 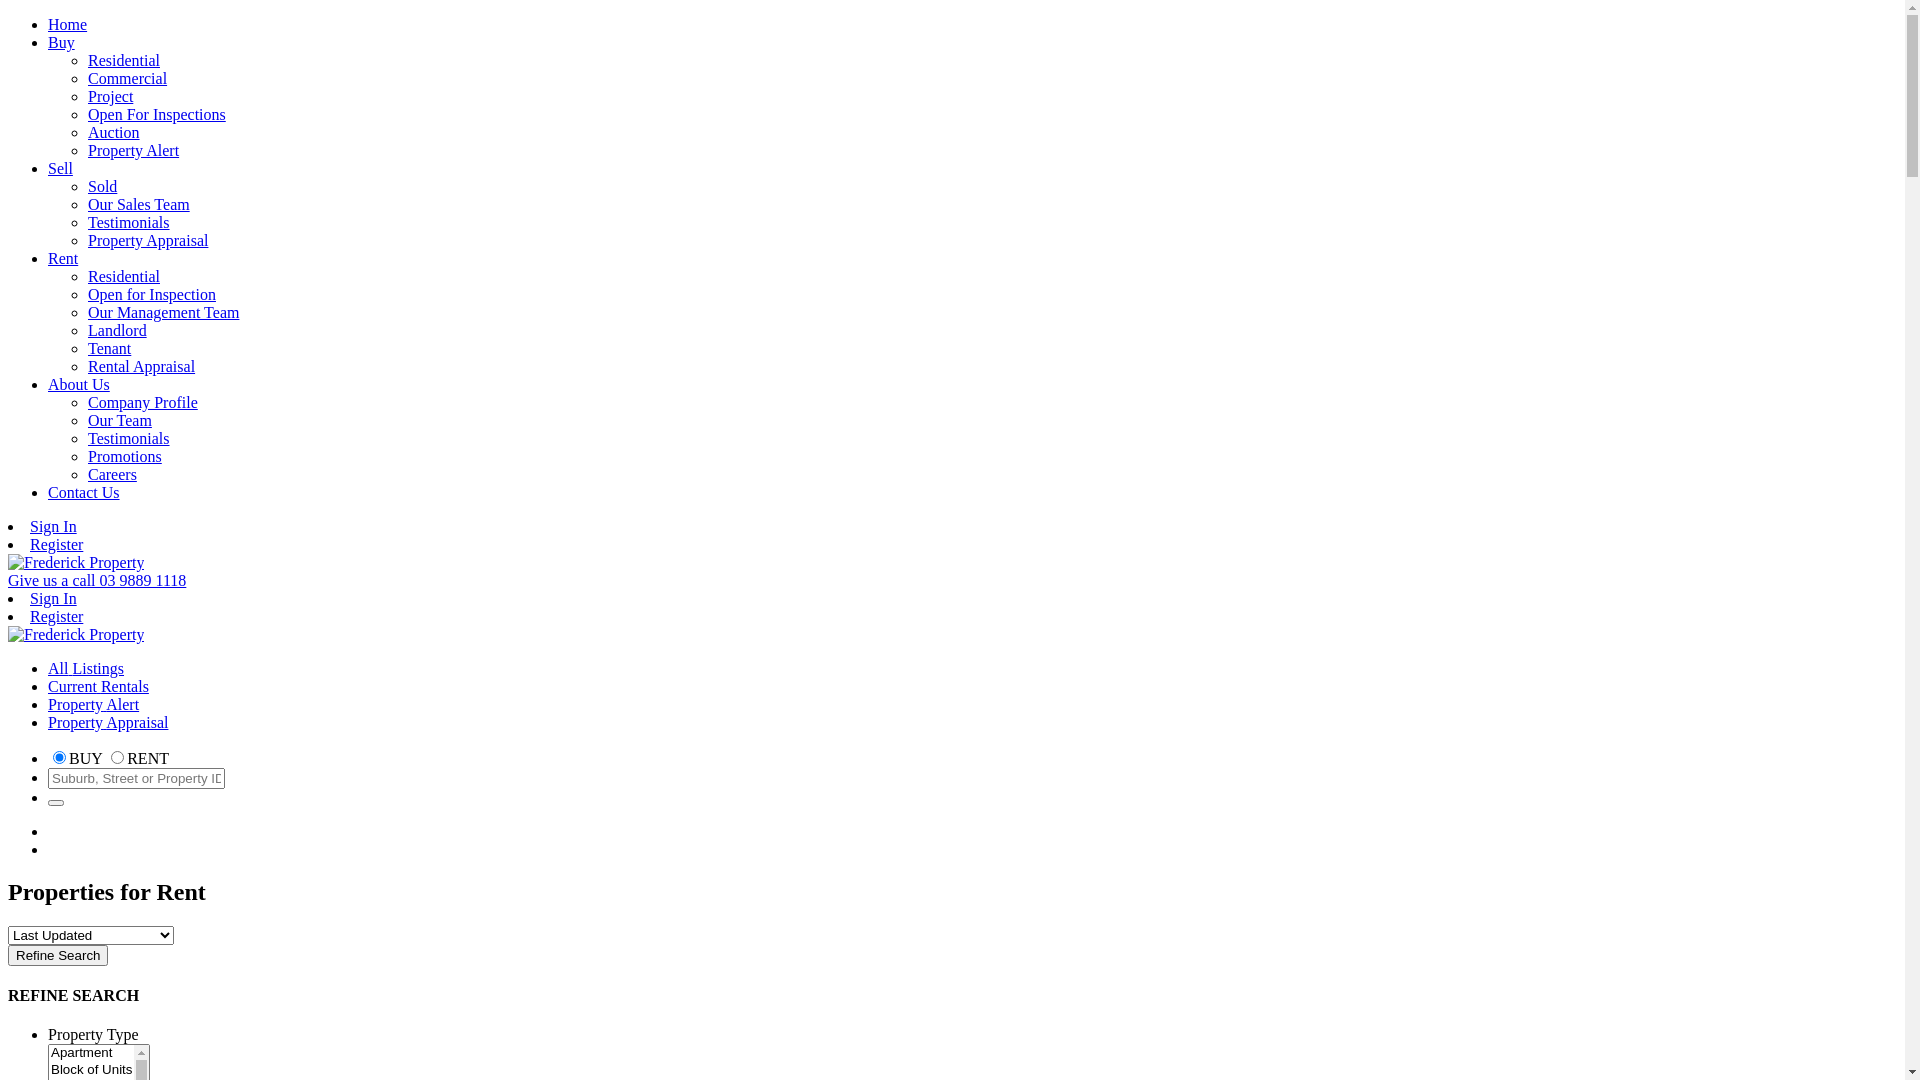 What do you see at coordinates (118, 330) in the screenshot?
I see `Landlord` at bounding box center [118, 330].